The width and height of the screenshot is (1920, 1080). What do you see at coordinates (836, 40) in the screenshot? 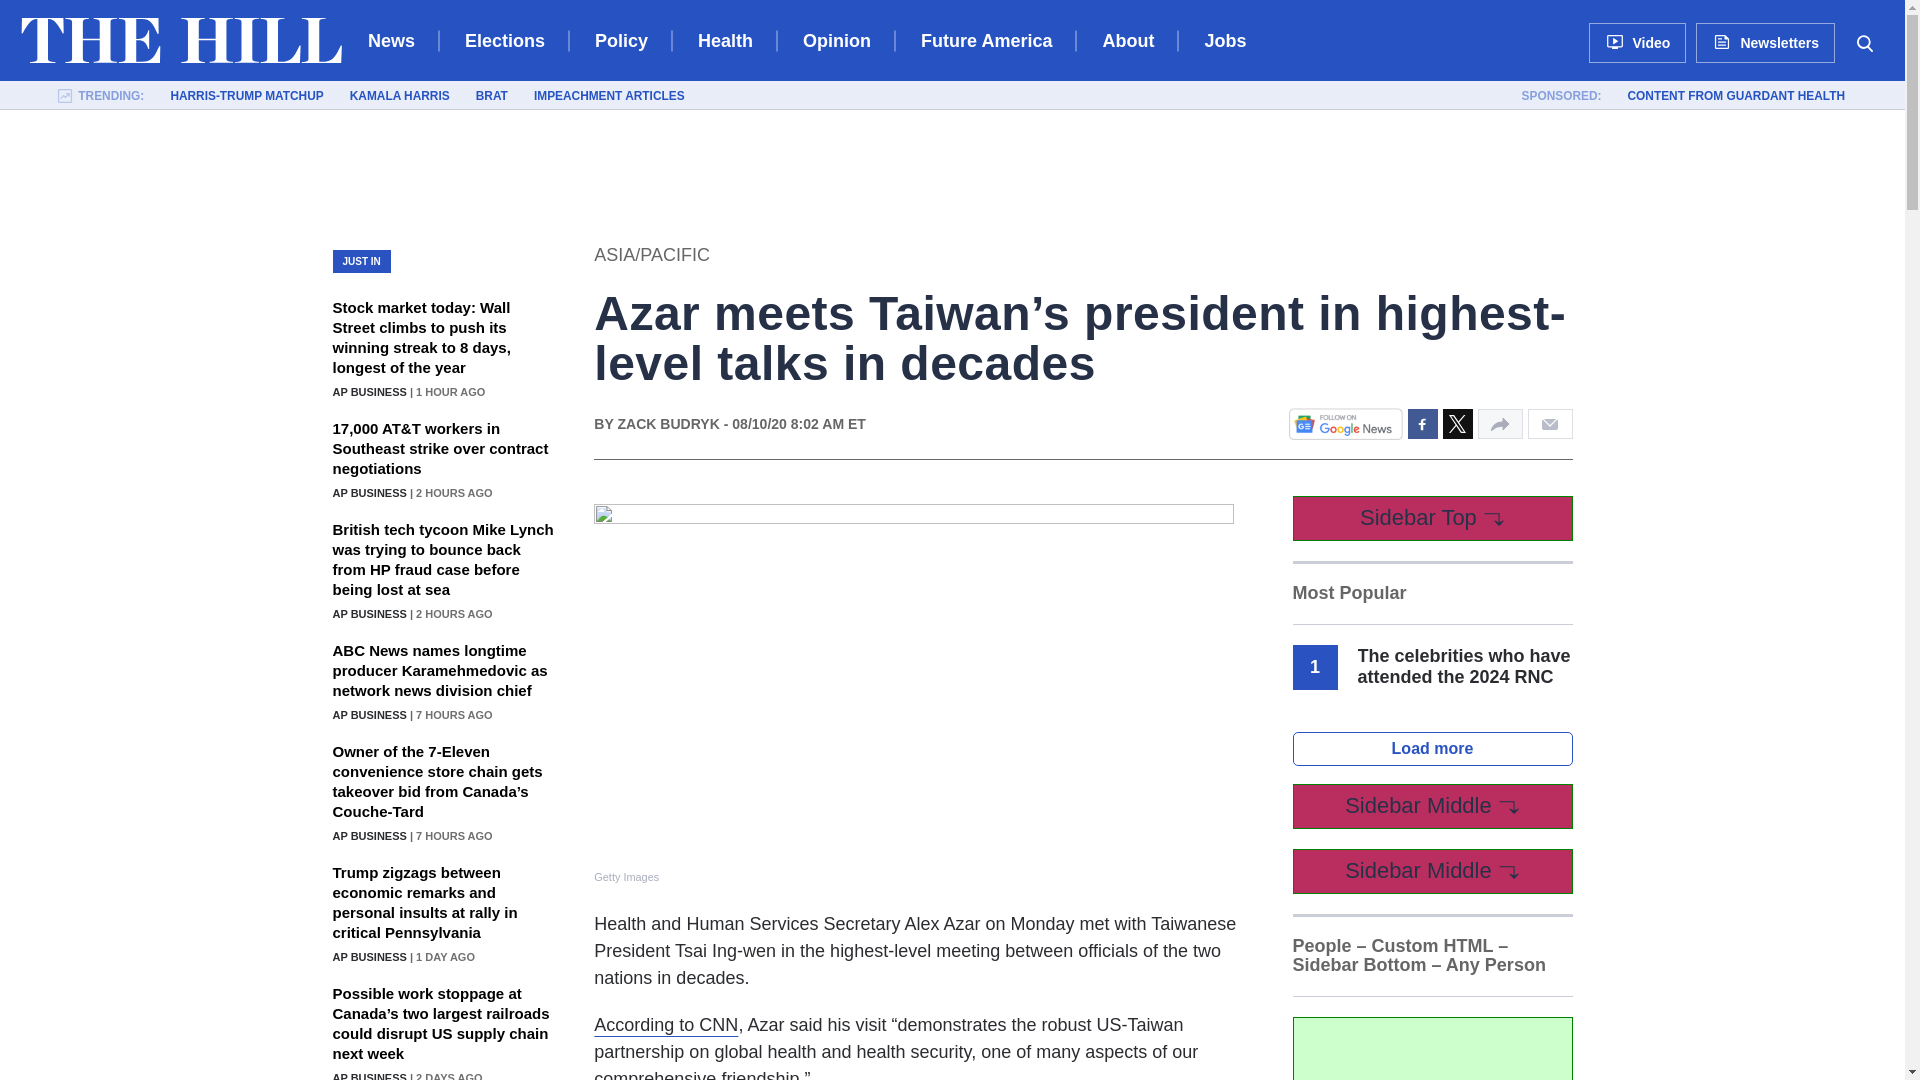
I see `Opinion` at bounding box center [836, 40].